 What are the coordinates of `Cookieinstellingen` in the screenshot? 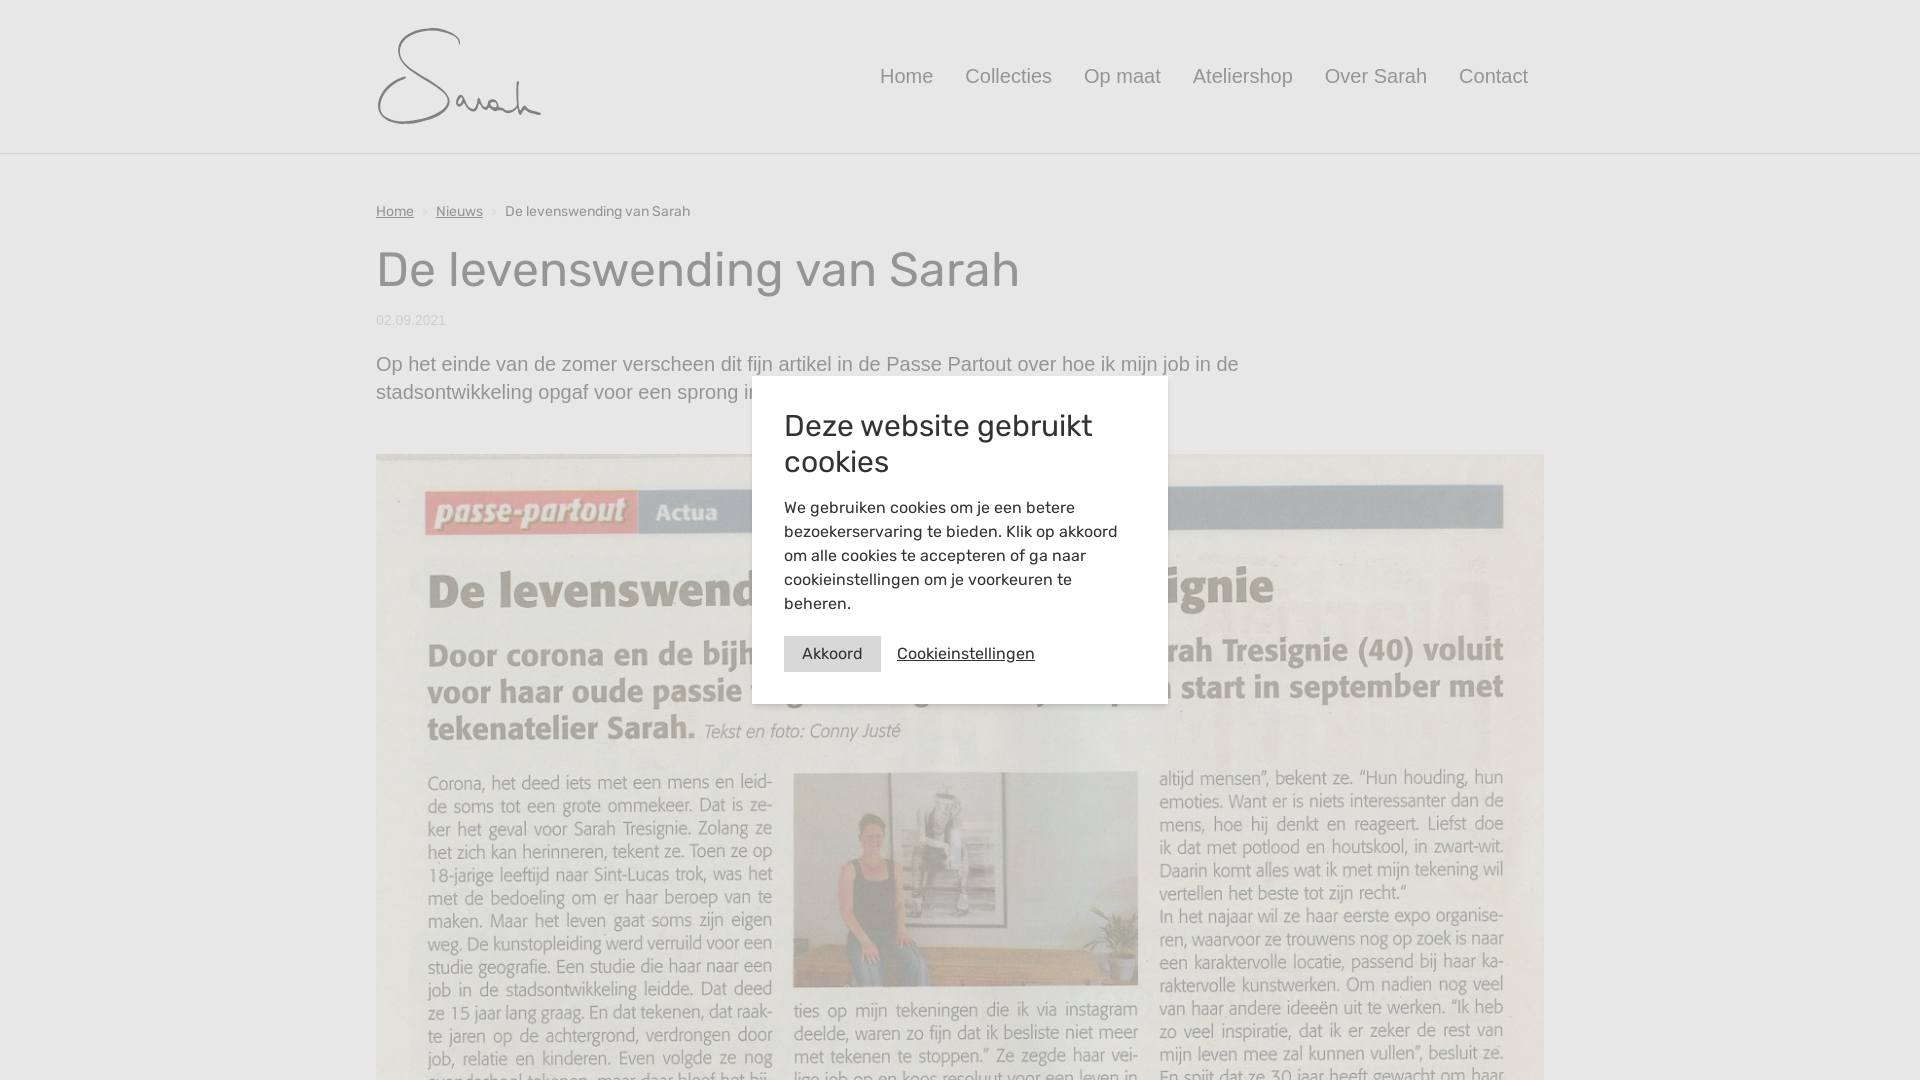 It's located at (966, 654).